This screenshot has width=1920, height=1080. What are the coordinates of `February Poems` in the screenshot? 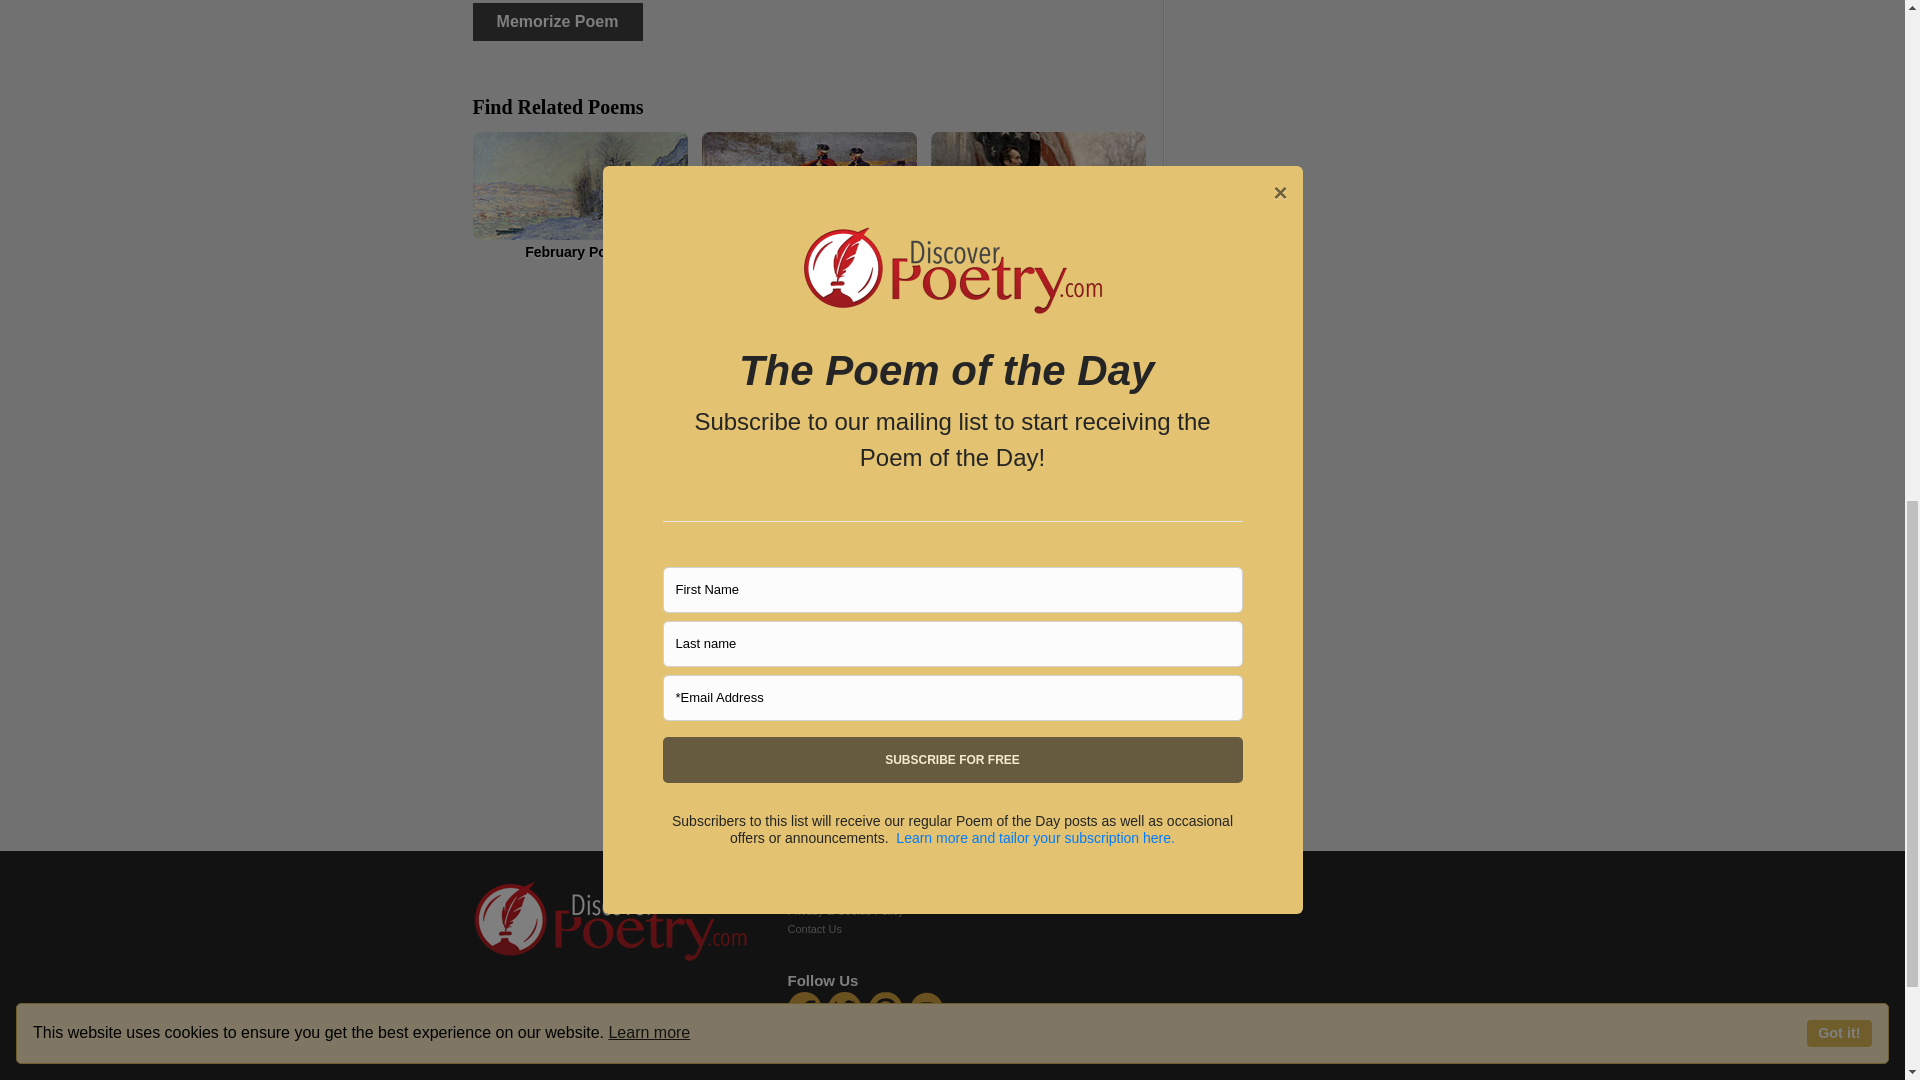 It's located at (580, 196).